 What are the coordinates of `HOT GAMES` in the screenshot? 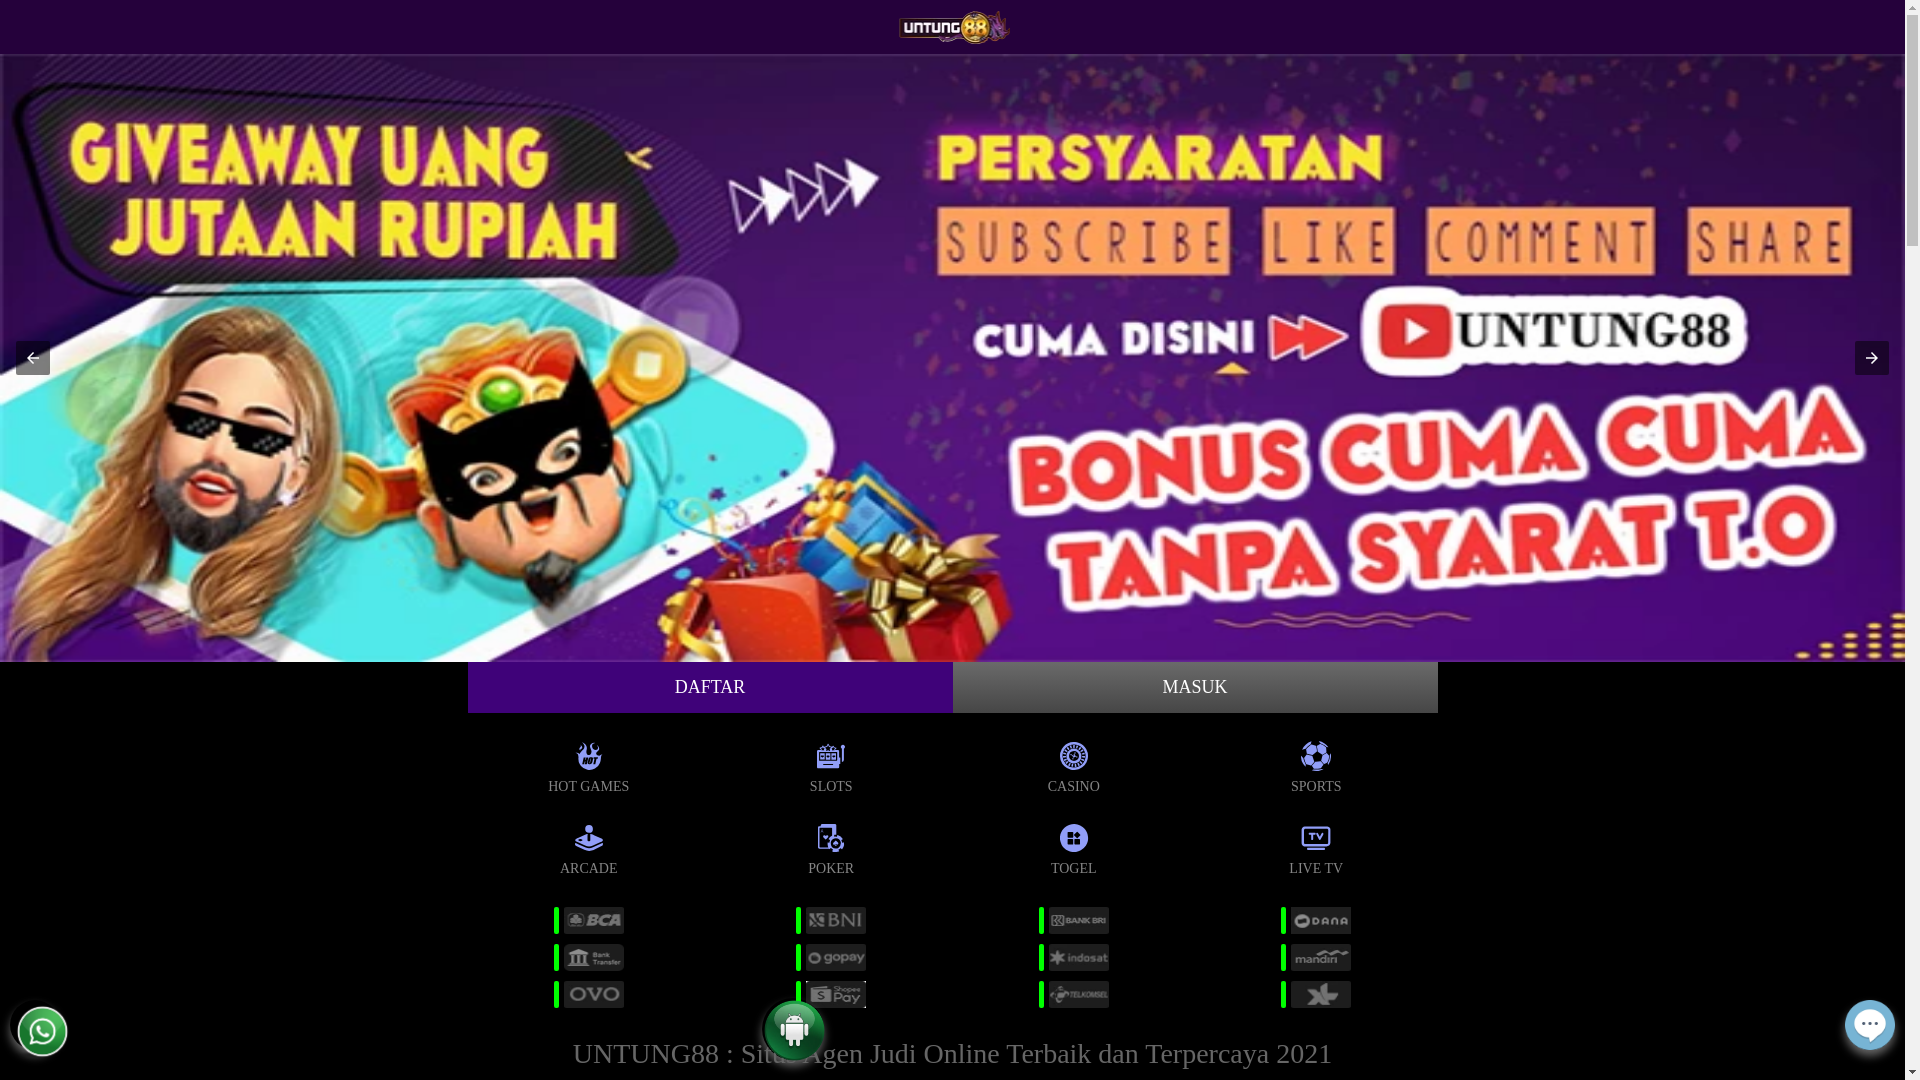 It's located at (588, 764).